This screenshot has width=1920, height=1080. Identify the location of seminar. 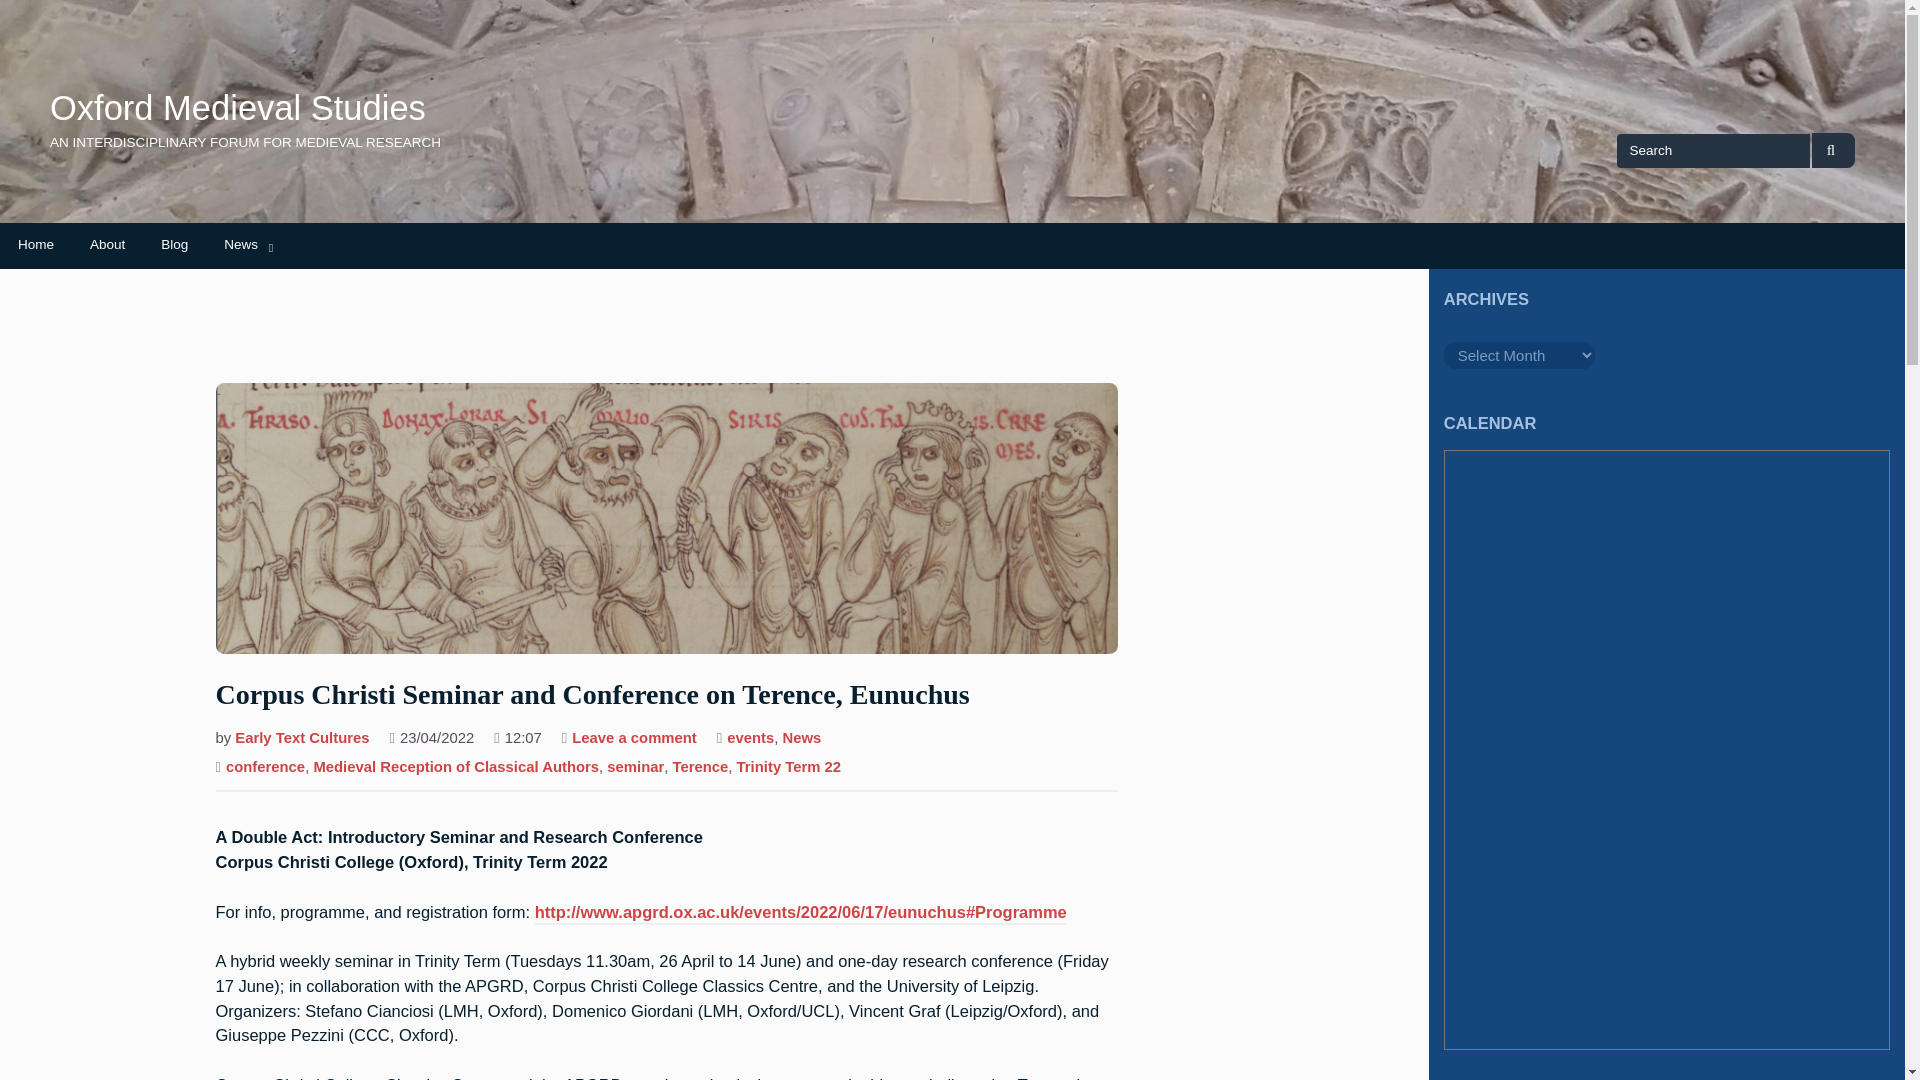
(635, 768).